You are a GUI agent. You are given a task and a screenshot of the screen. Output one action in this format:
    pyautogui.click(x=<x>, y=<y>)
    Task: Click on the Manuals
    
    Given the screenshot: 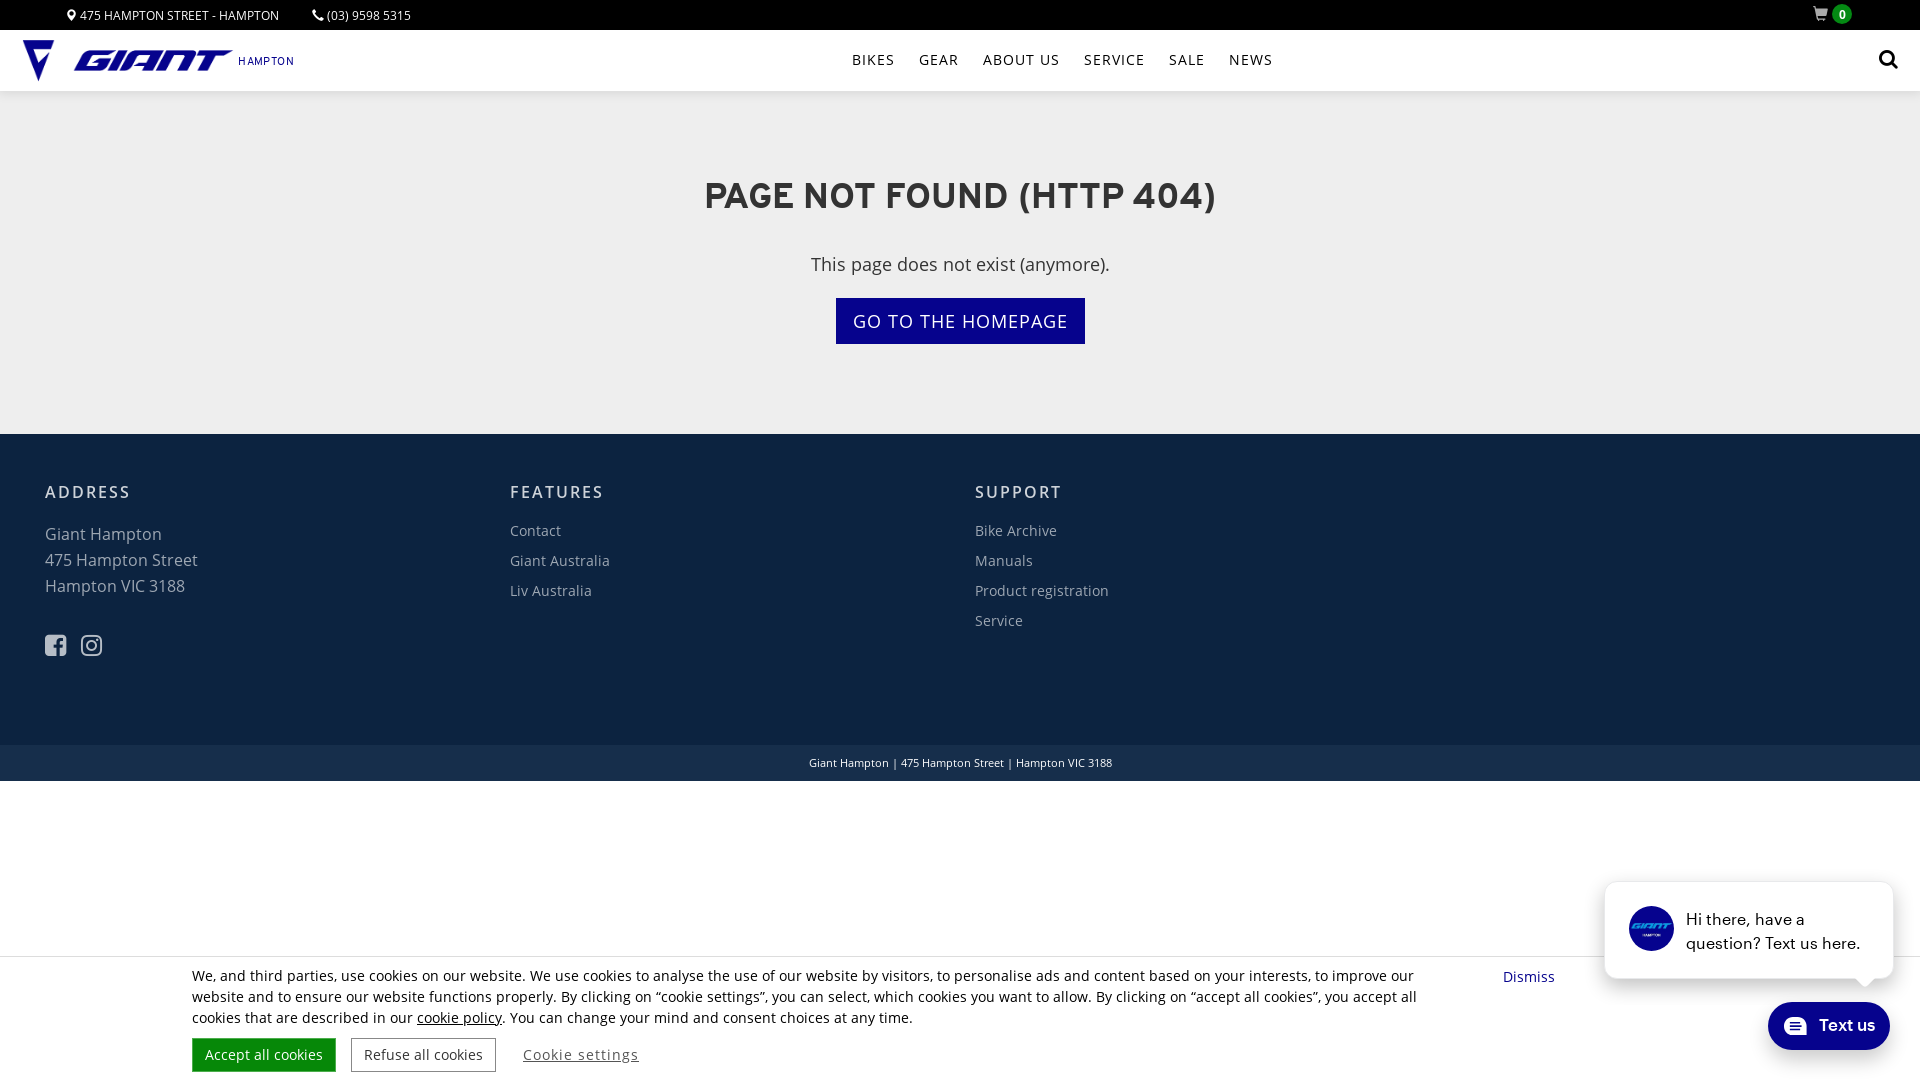 What is the action you would take?
    pyautogui.click(x=1004, y=560)
    